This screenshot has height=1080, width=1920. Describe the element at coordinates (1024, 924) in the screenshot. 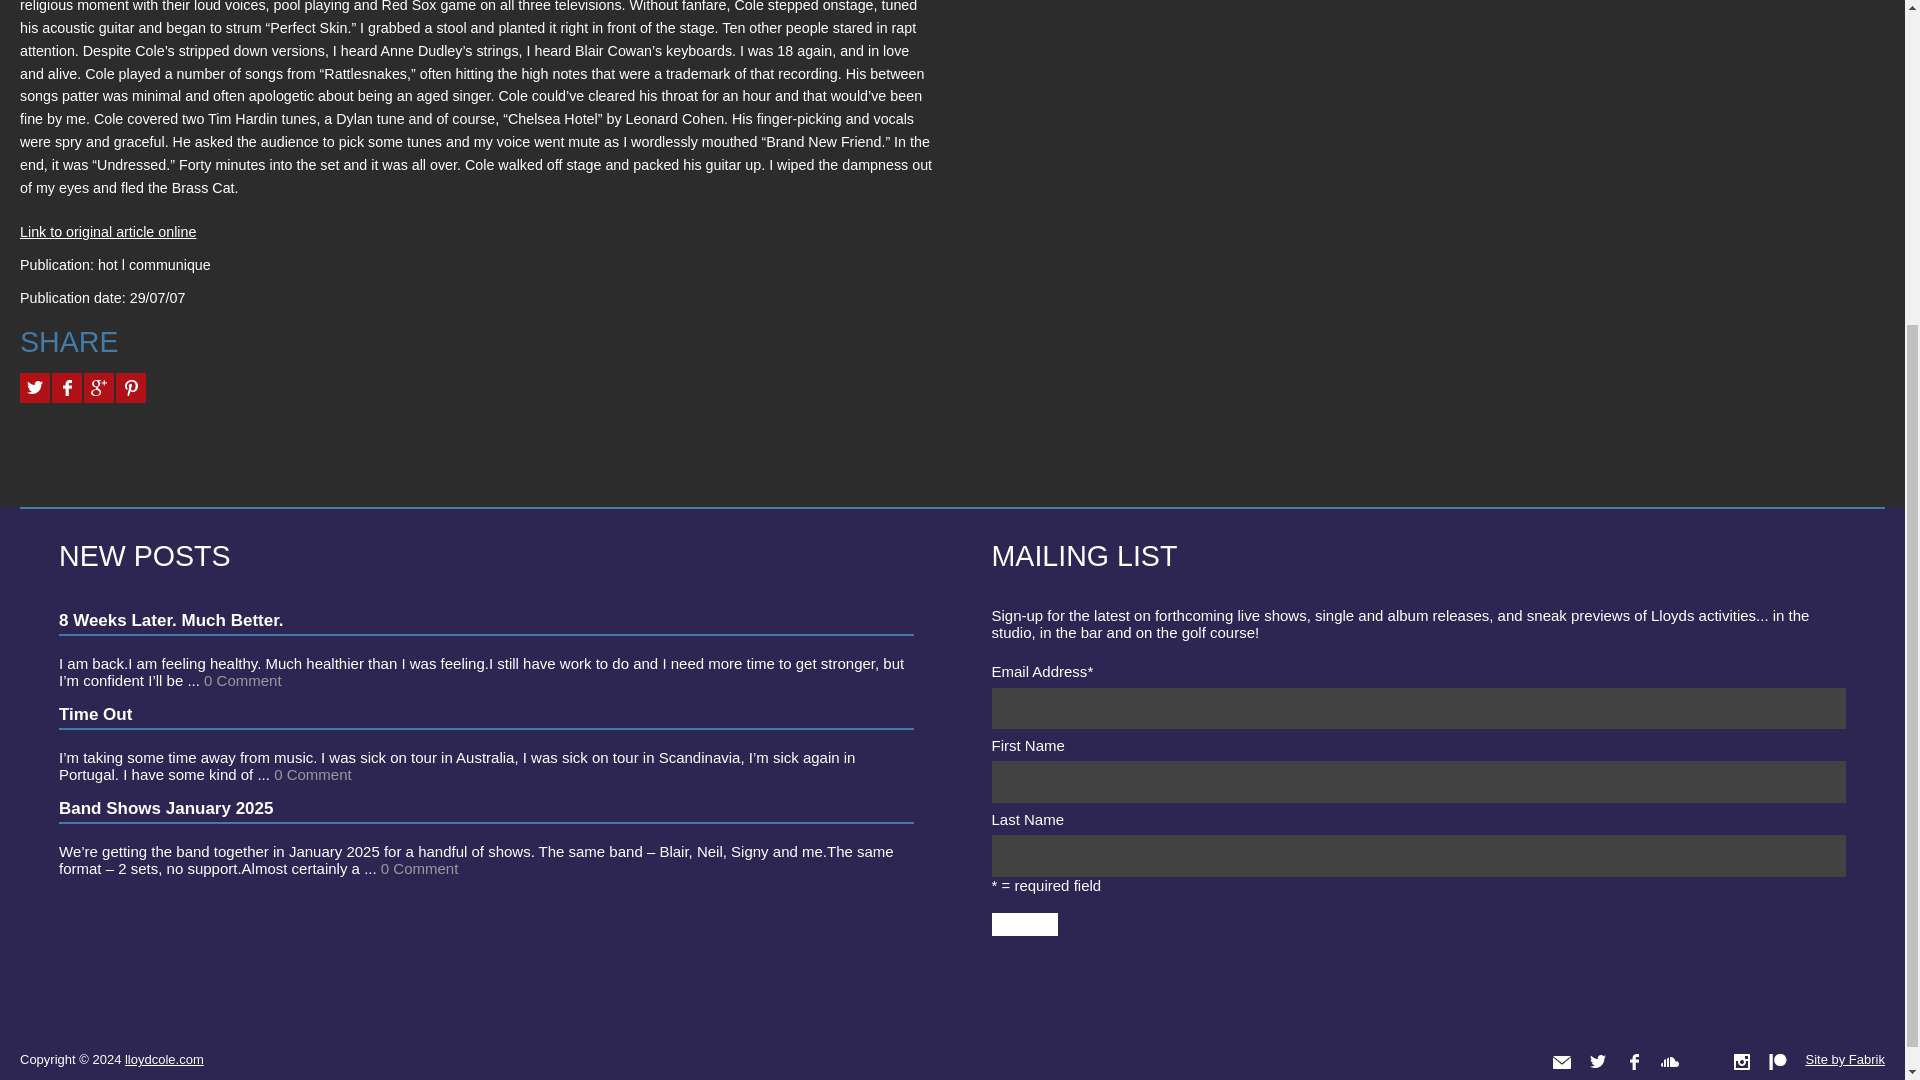

I see `Submit` at that location.